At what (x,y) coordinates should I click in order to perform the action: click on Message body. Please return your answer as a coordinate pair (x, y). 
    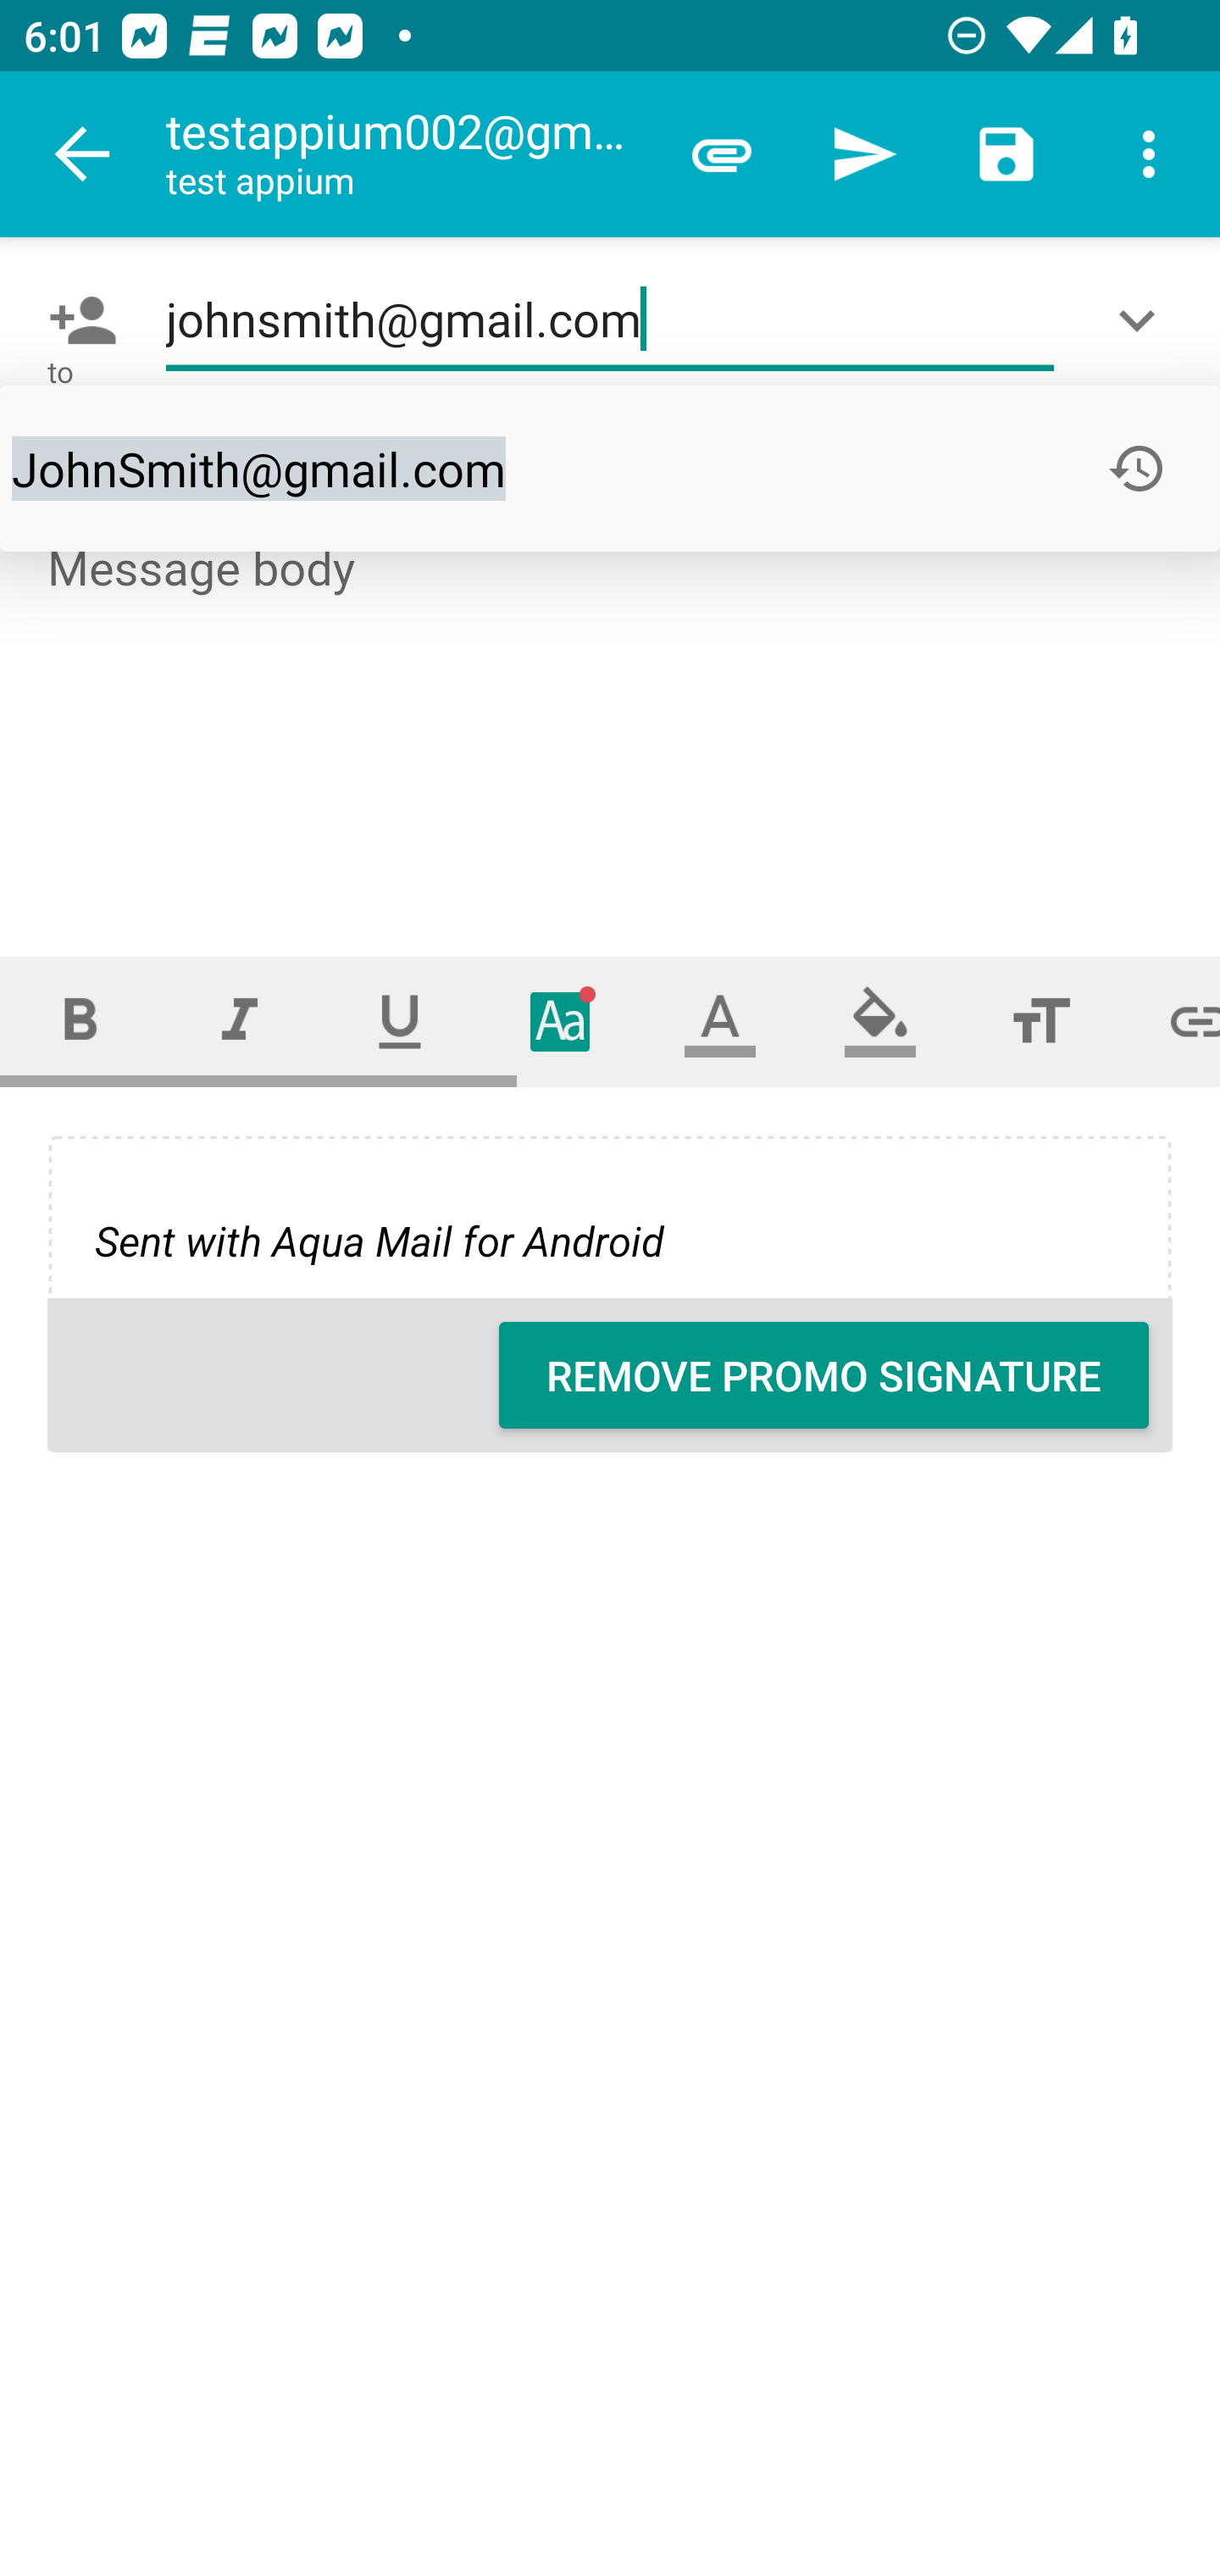
    Looking at the image, I should click on (612, 719).